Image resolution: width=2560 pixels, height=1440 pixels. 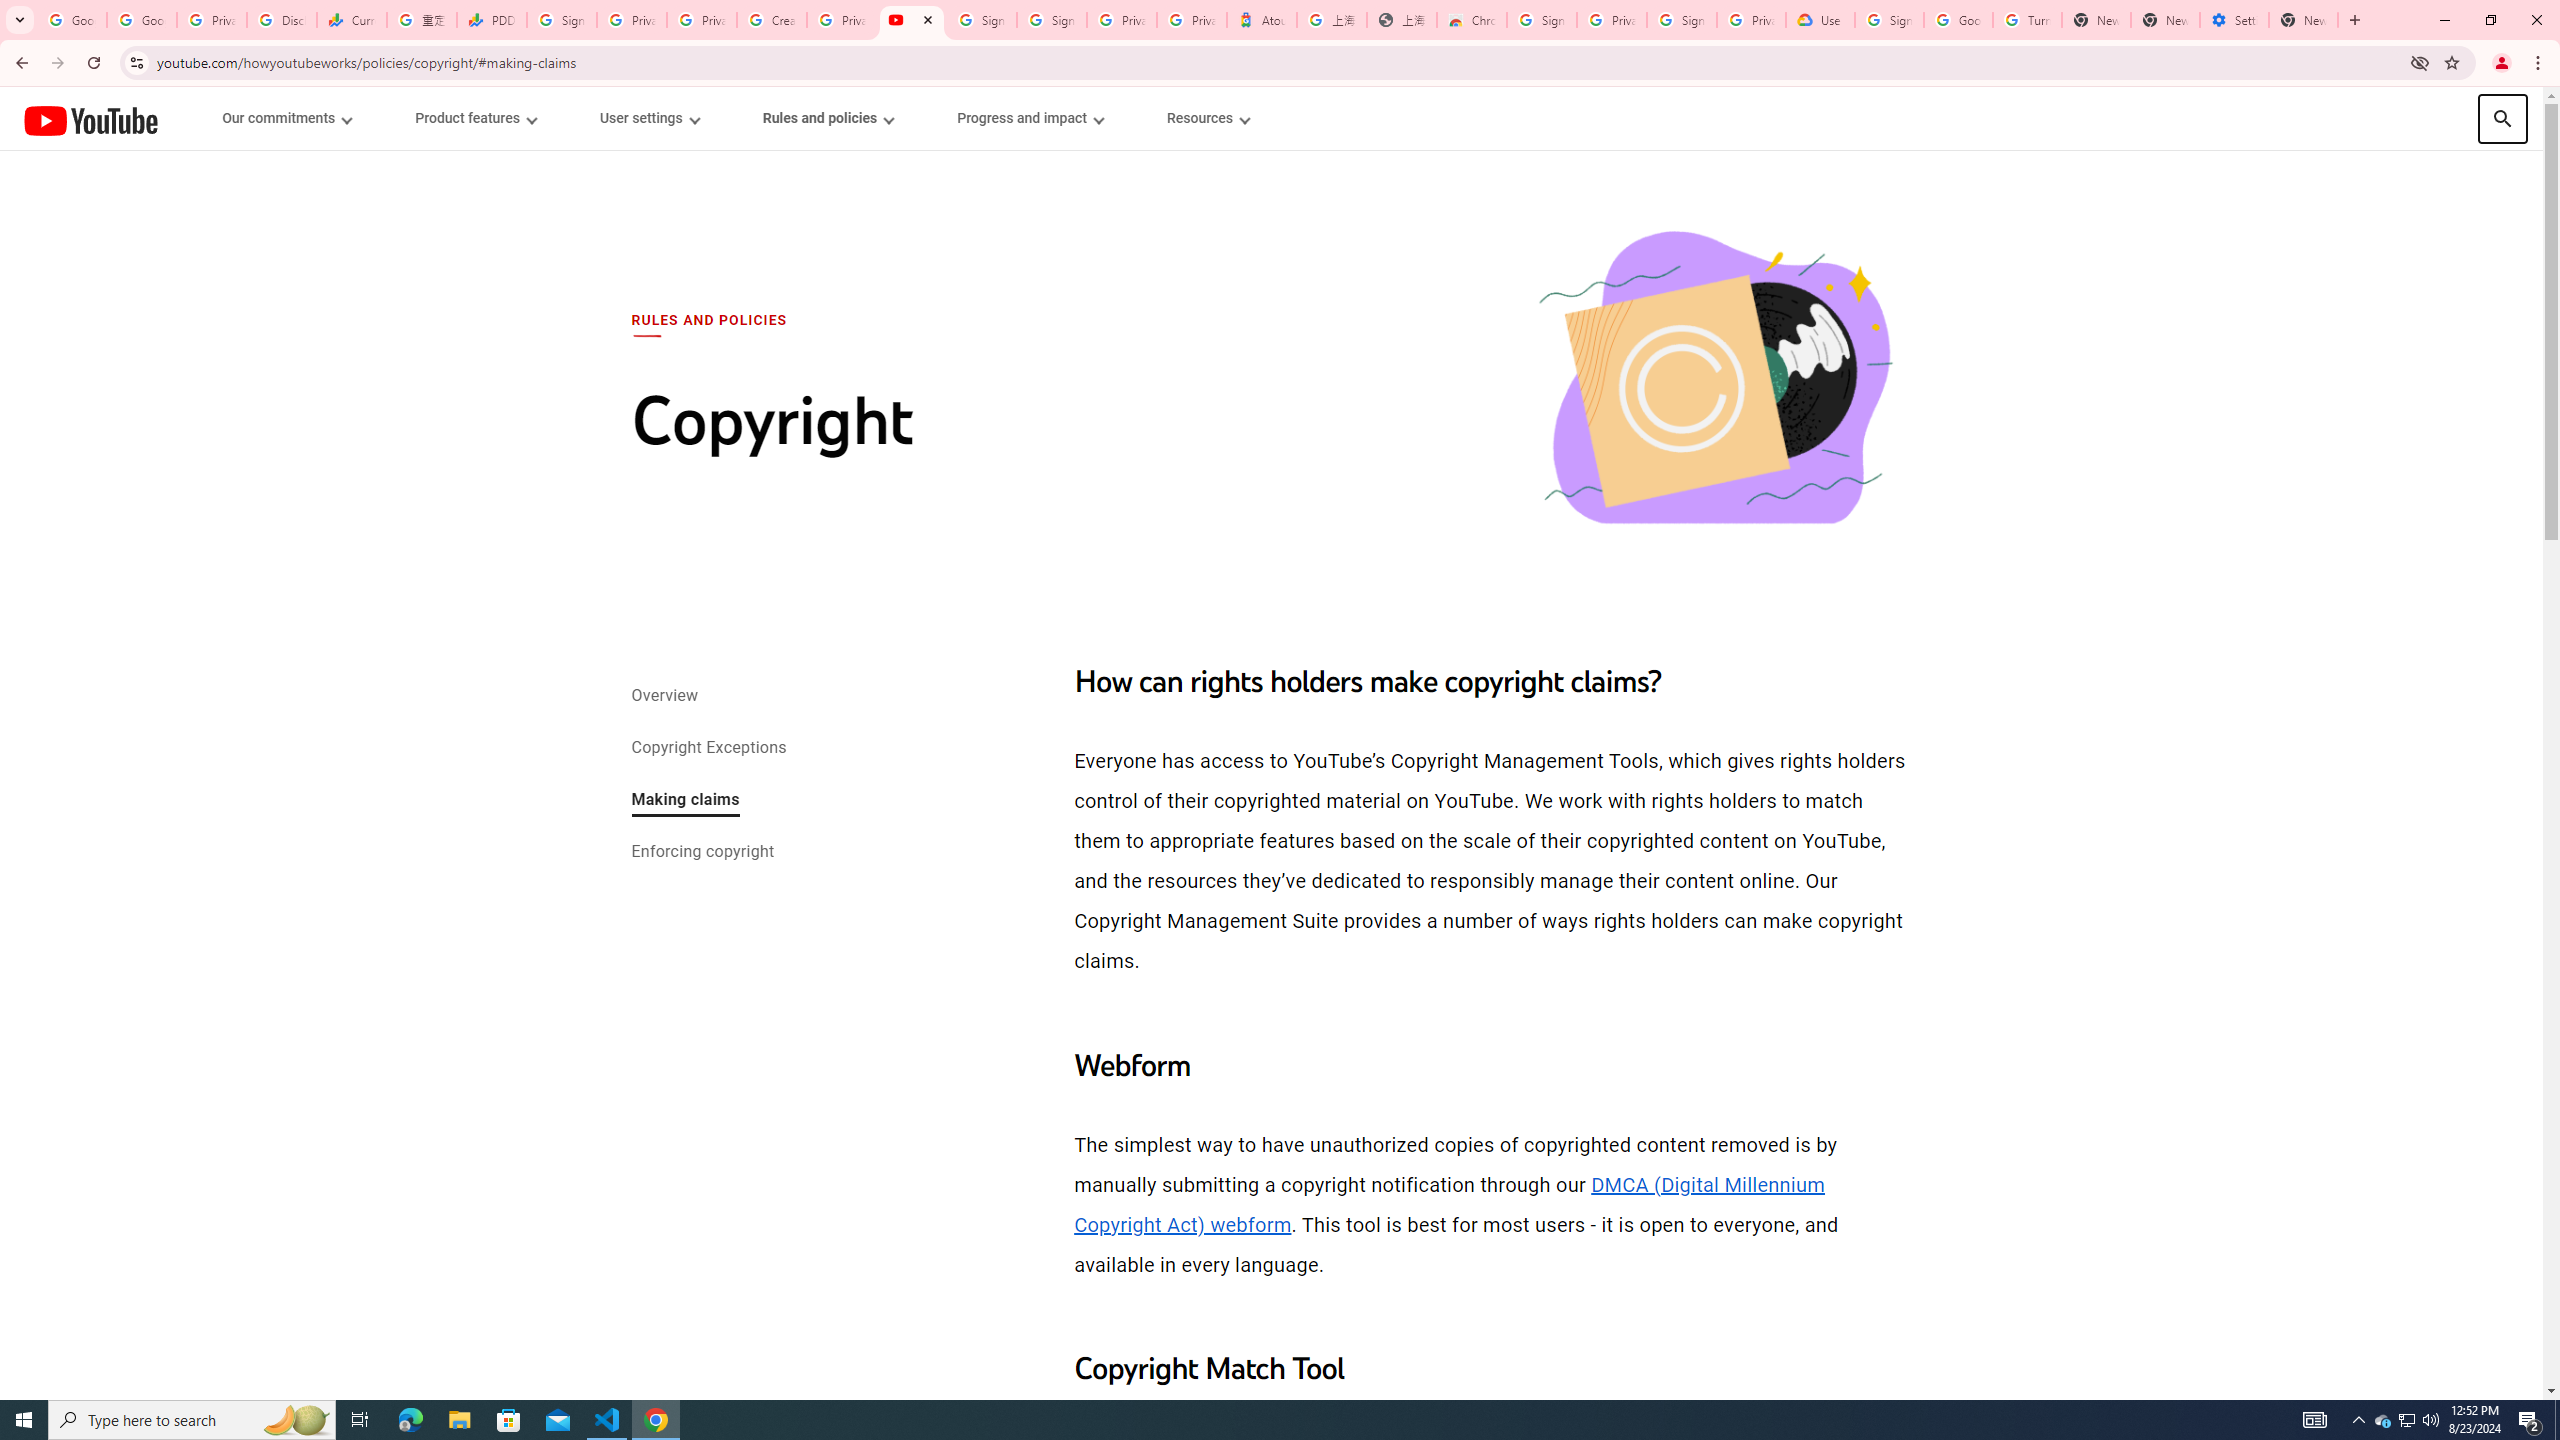 What do you see at coordinates (72, 20) in the screenshot?
I see `Google Workspace Admin Community` at bounding box center [72, 20].